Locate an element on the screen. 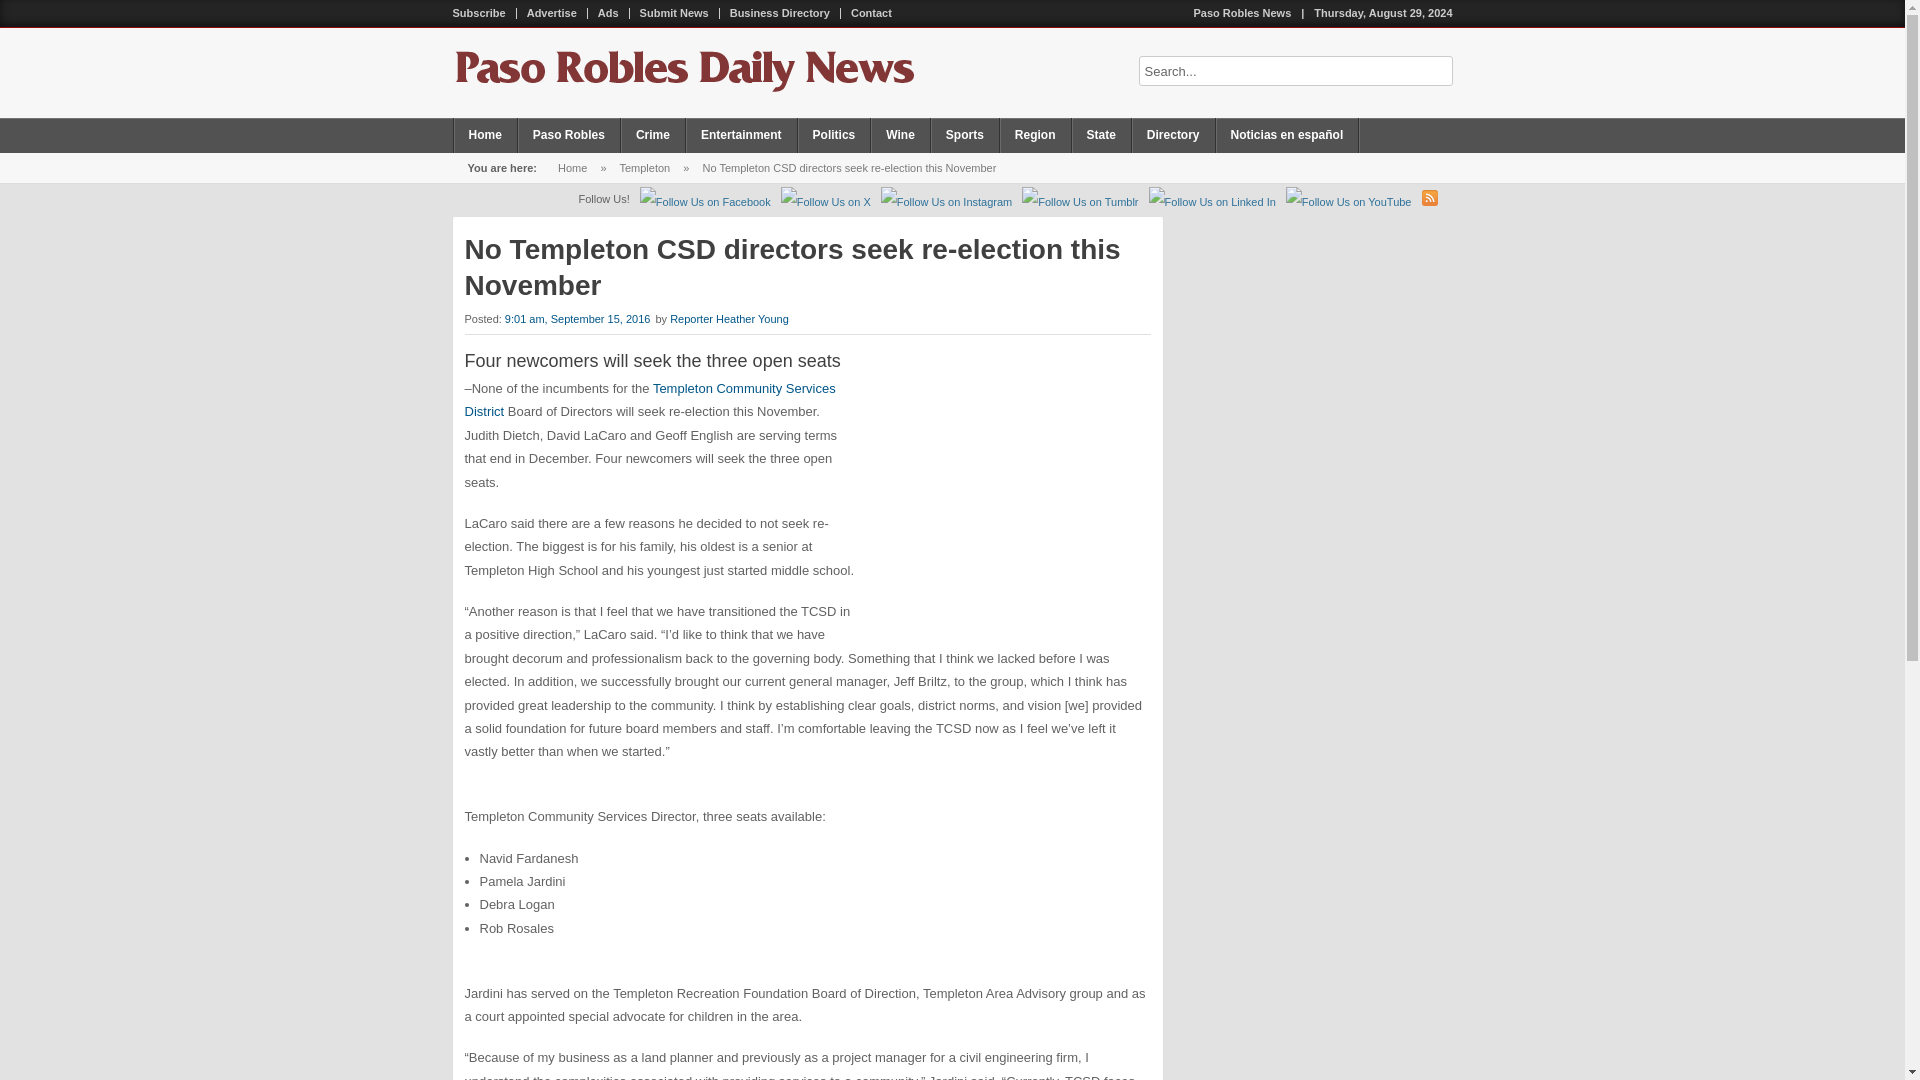  Follow Us on Instagram is located at coordinates (947, 202).